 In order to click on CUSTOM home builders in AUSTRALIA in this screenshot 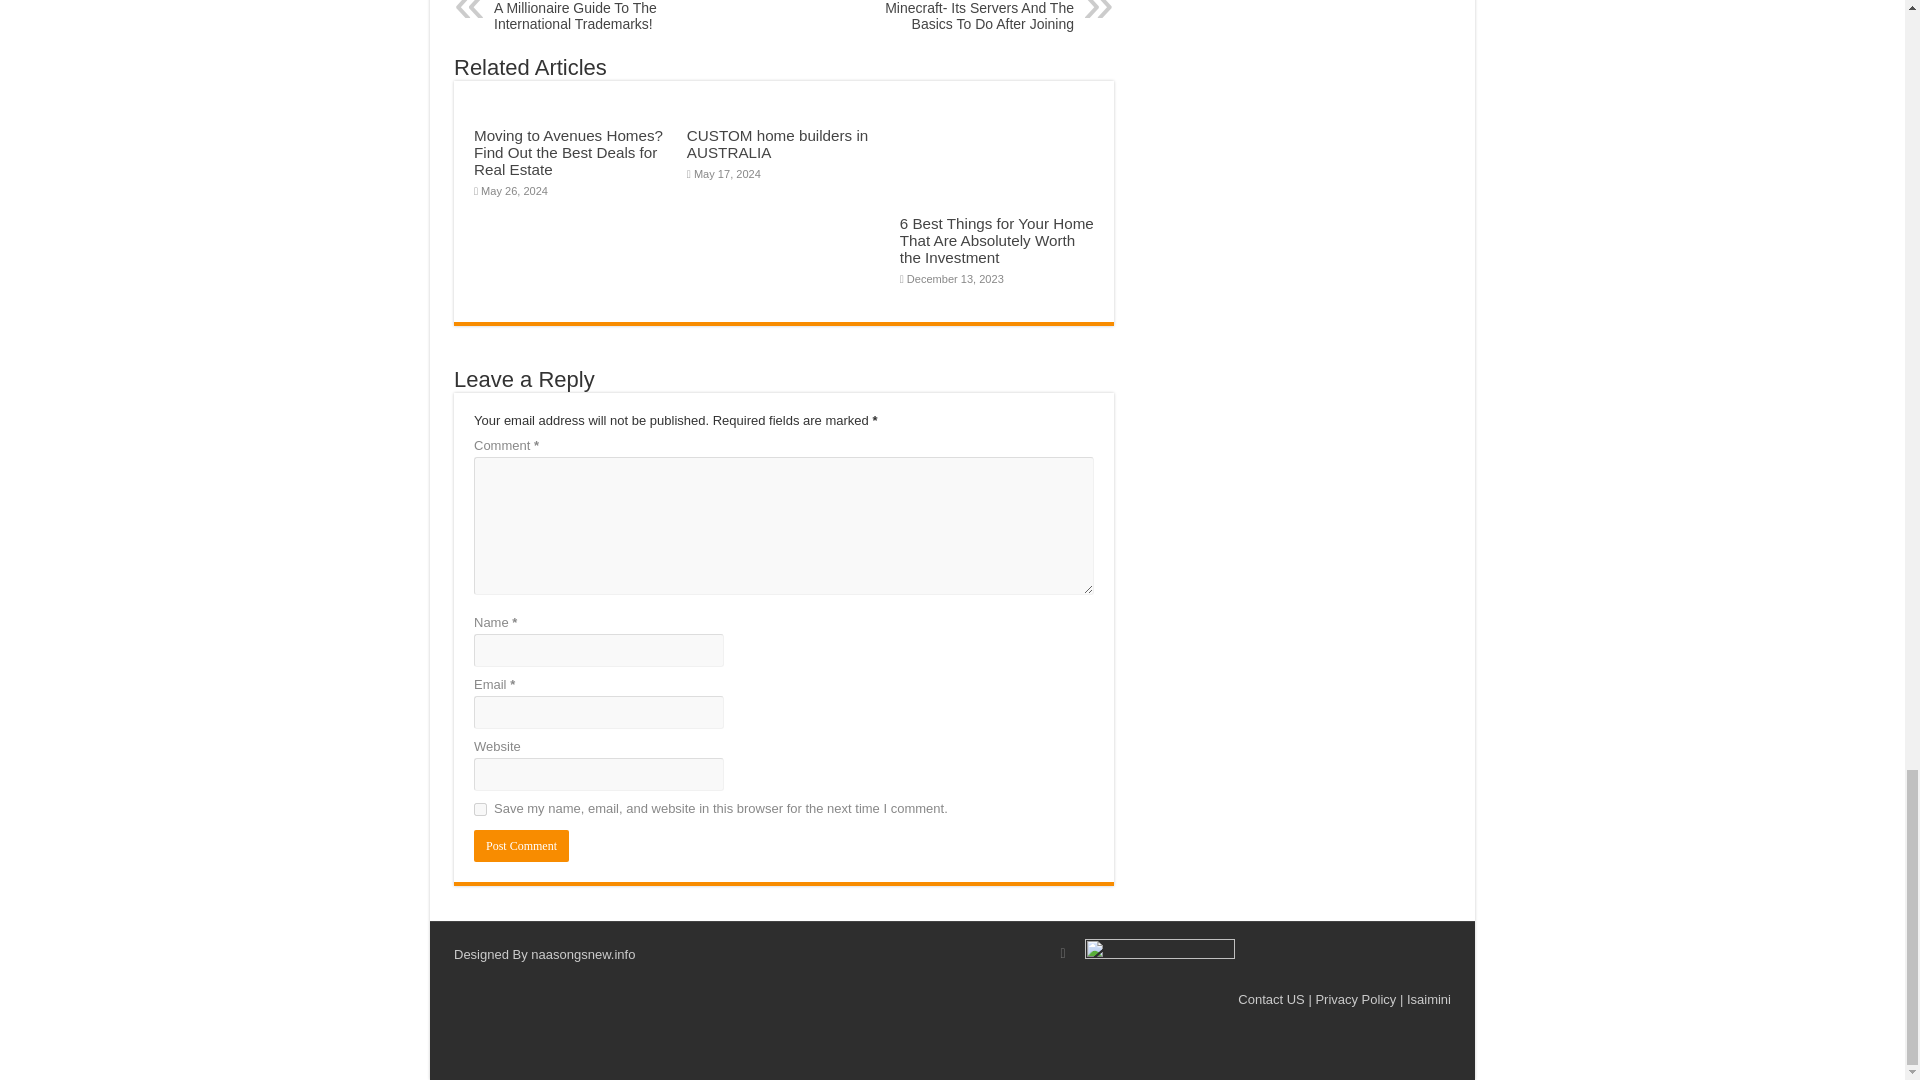, I will do `click(777, 144)`.